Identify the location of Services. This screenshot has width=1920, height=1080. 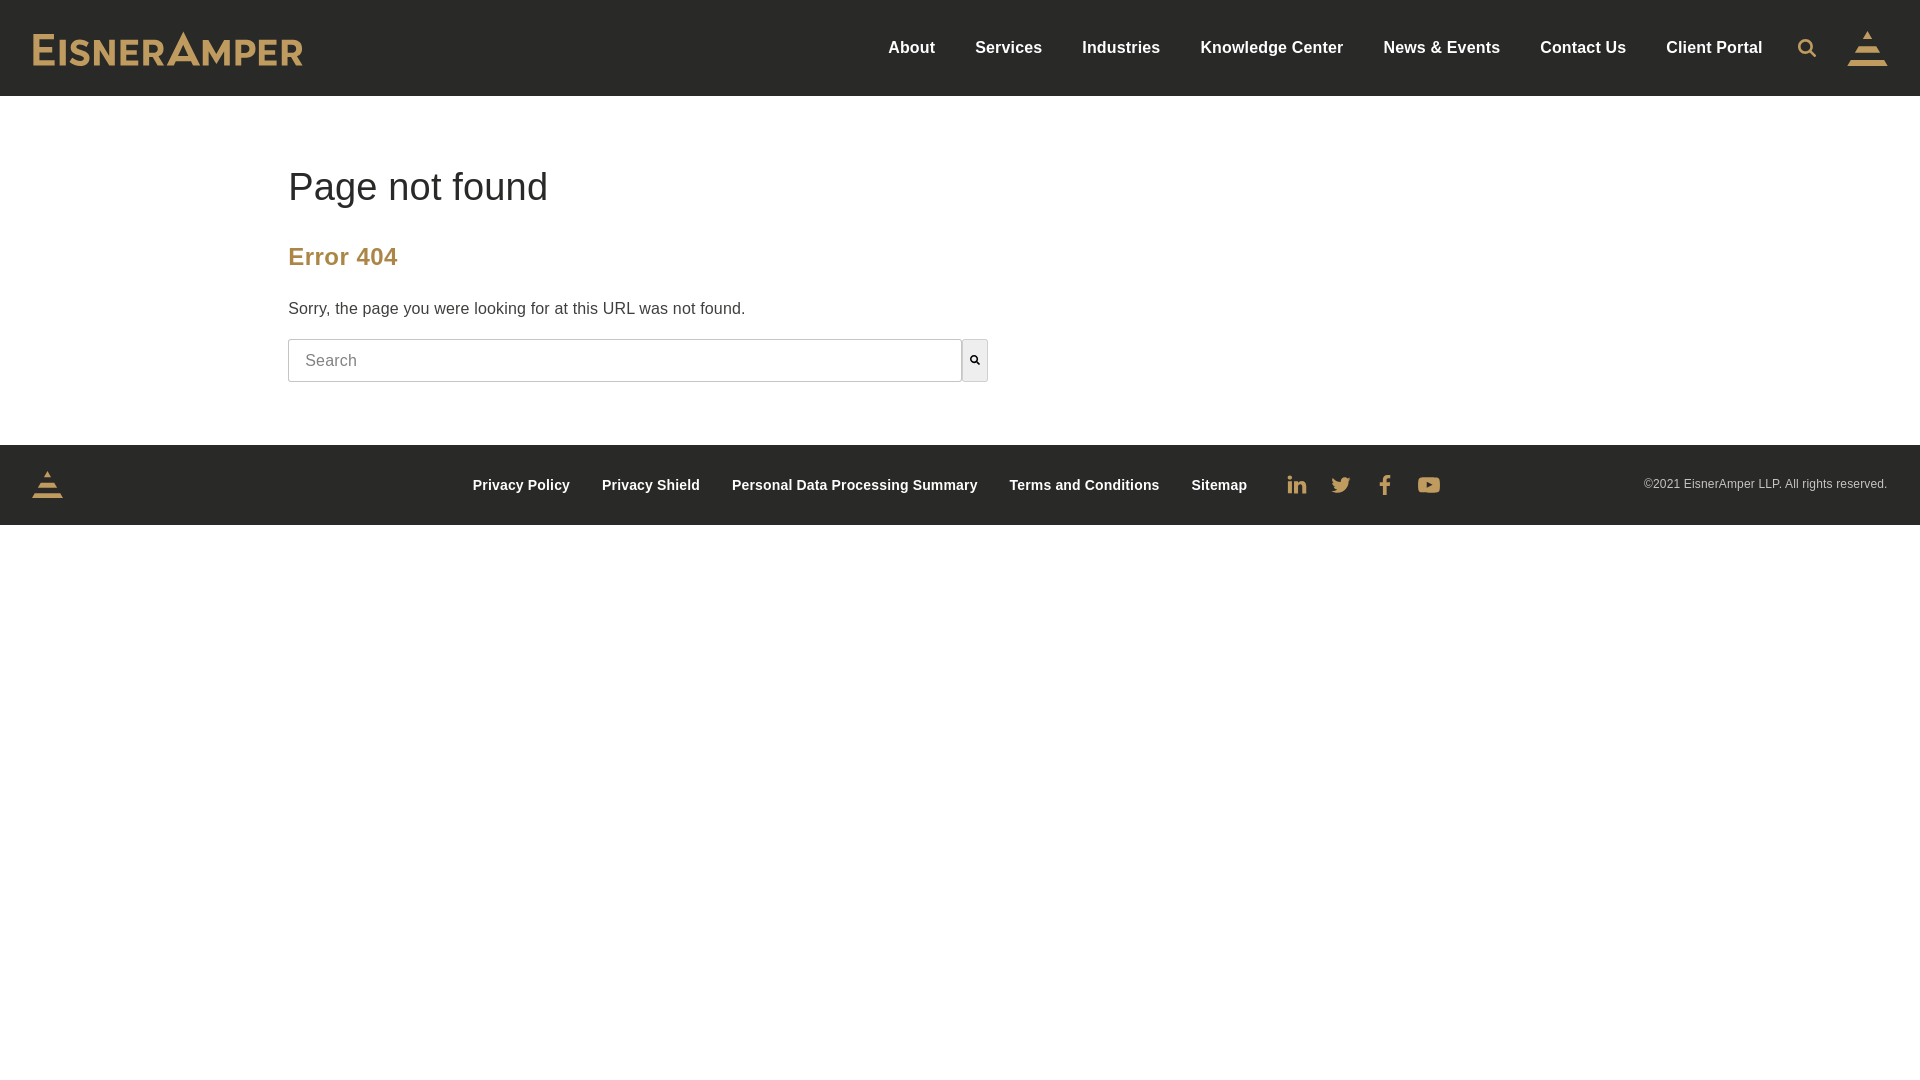
(1008, 48).